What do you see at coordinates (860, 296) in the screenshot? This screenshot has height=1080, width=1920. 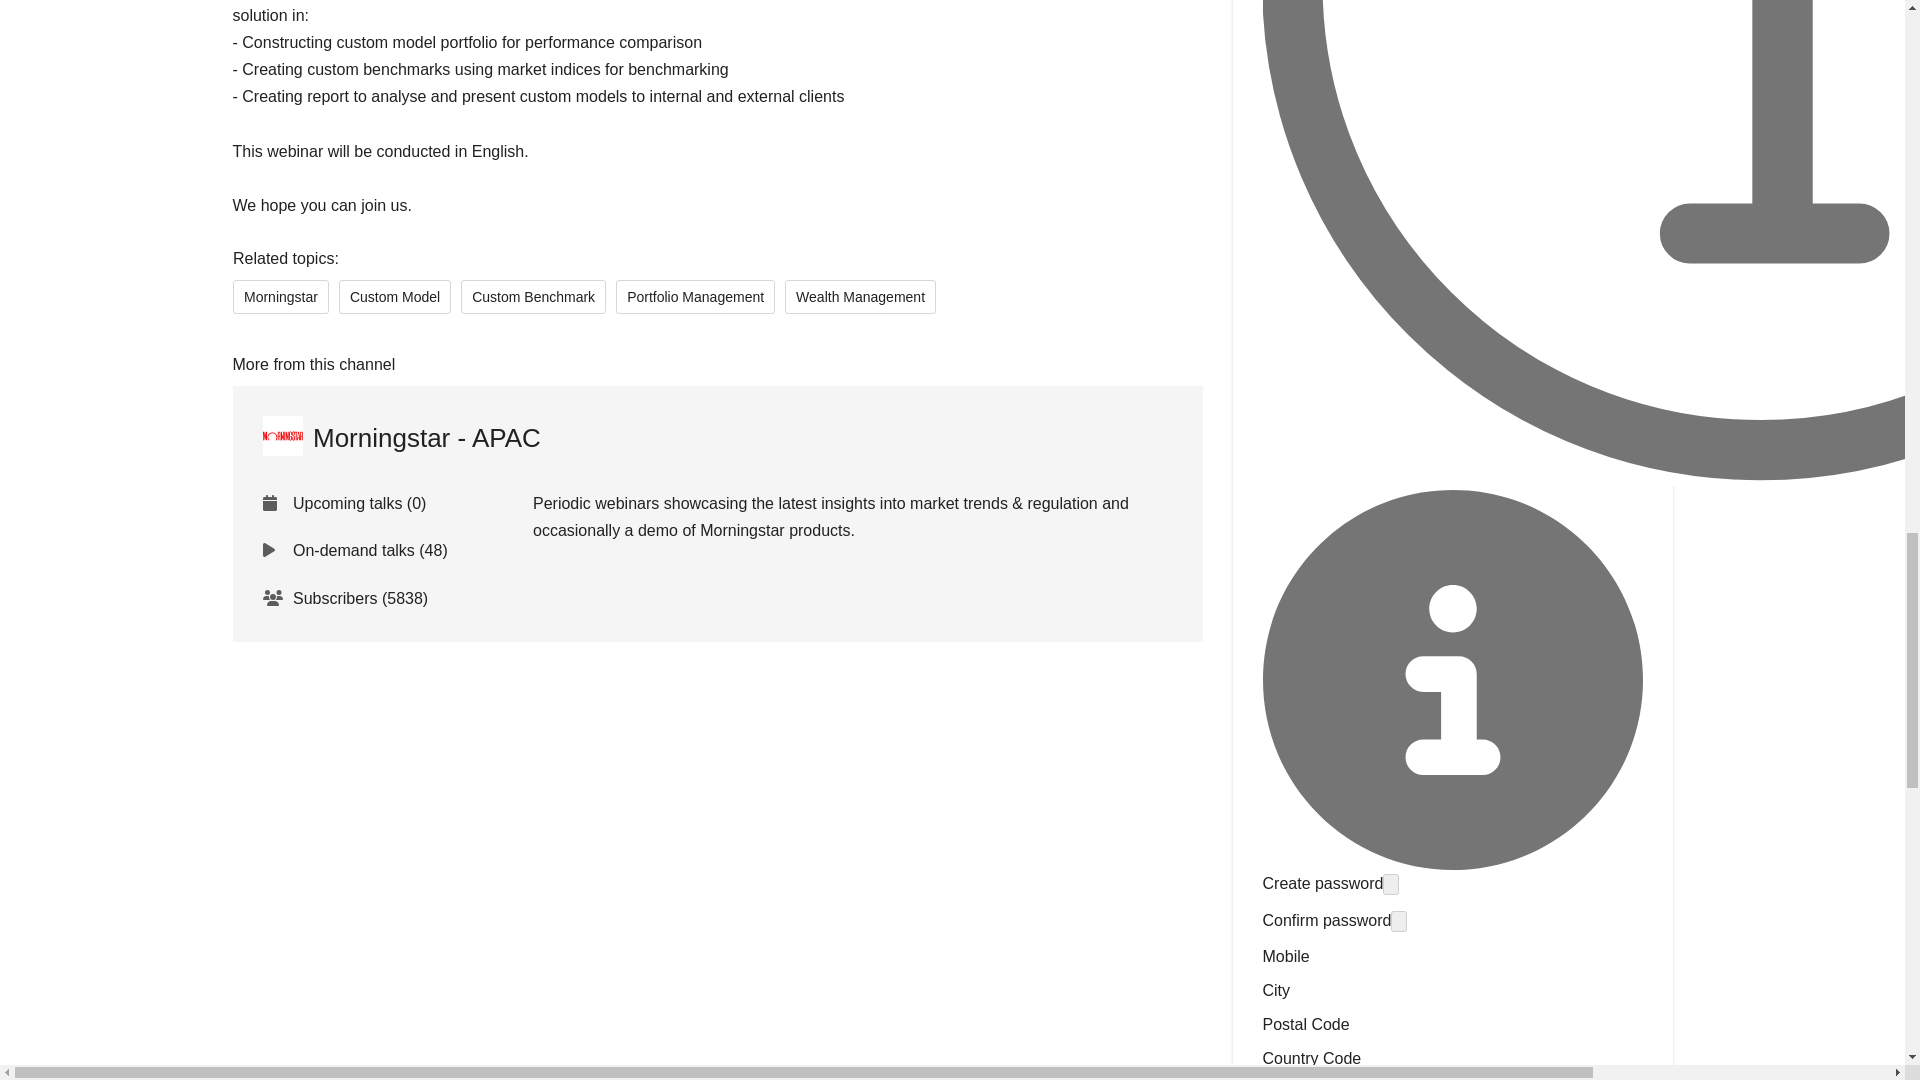 I see `Wealth Management` at bounding box center [860, 296].